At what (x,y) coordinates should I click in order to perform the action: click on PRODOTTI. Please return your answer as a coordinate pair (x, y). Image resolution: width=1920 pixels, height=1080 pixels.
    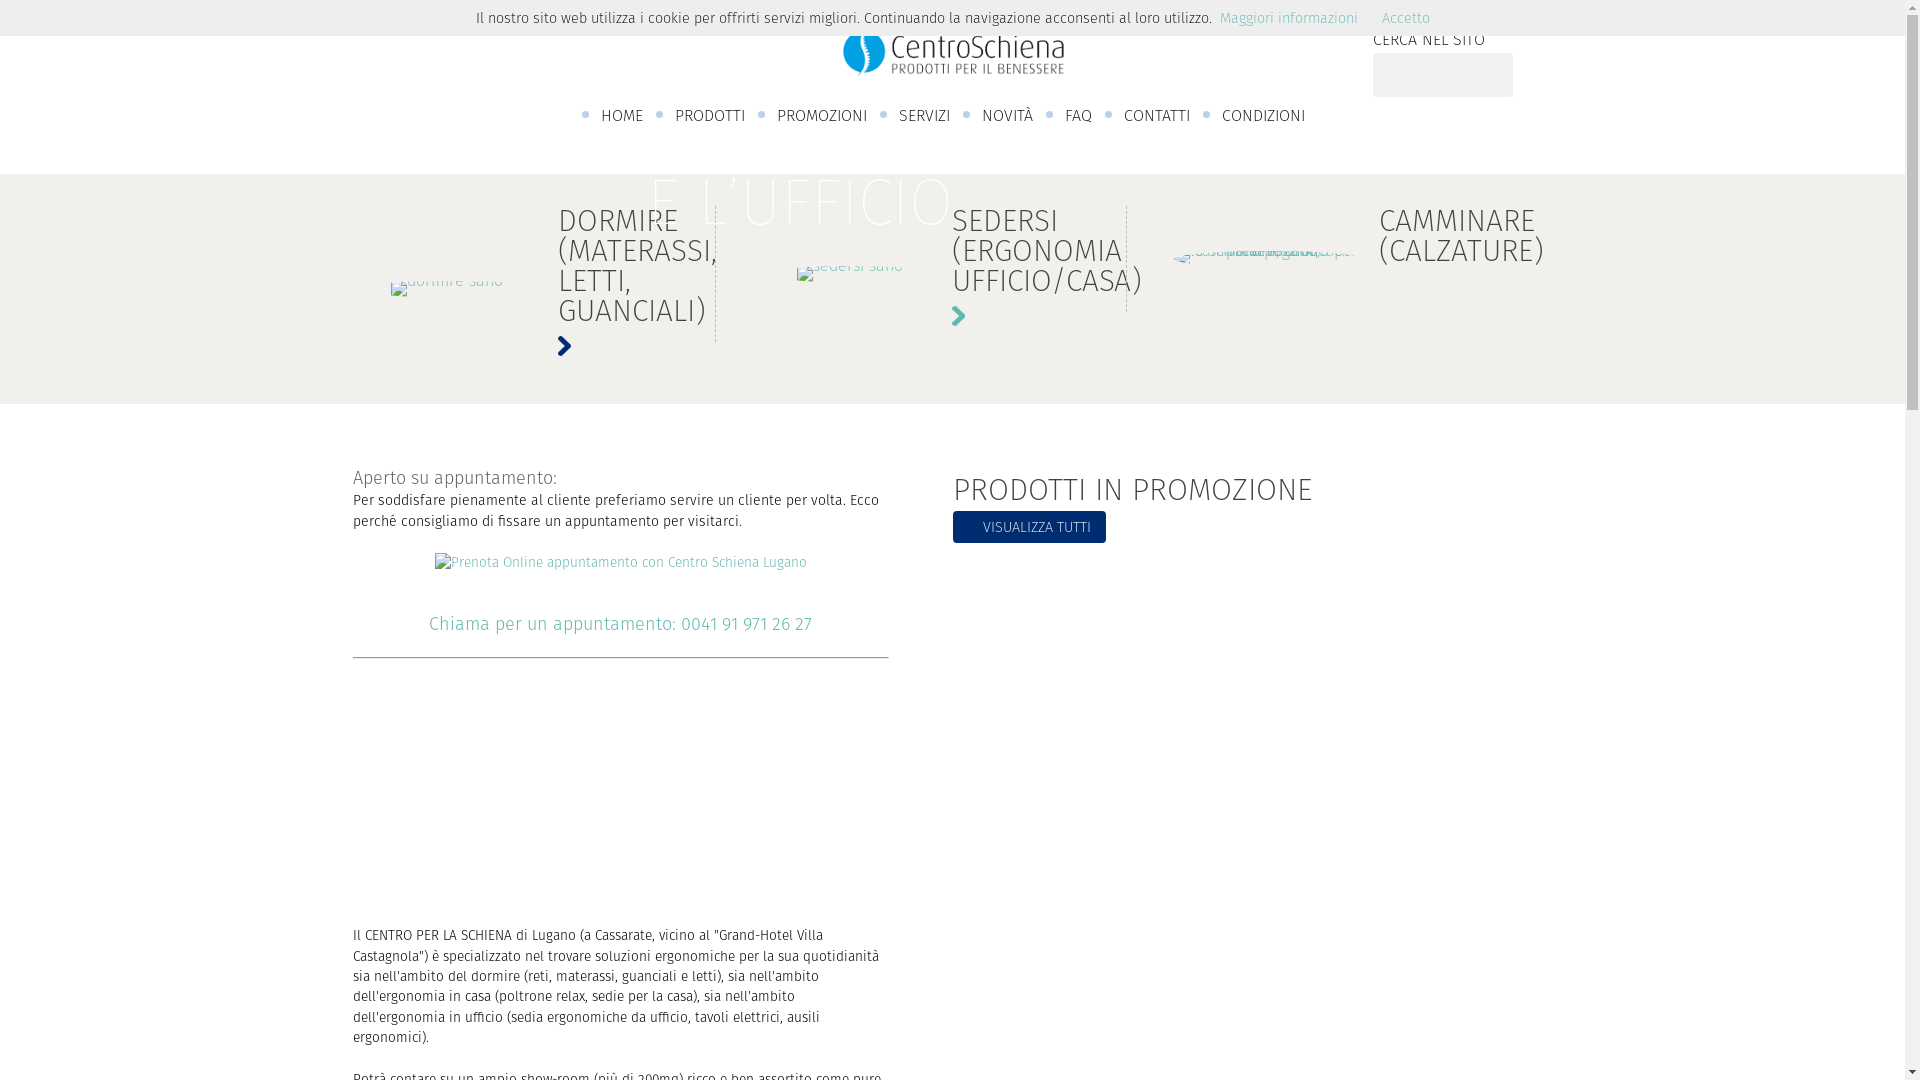
    Looking at the image, I should click on (709, 116).